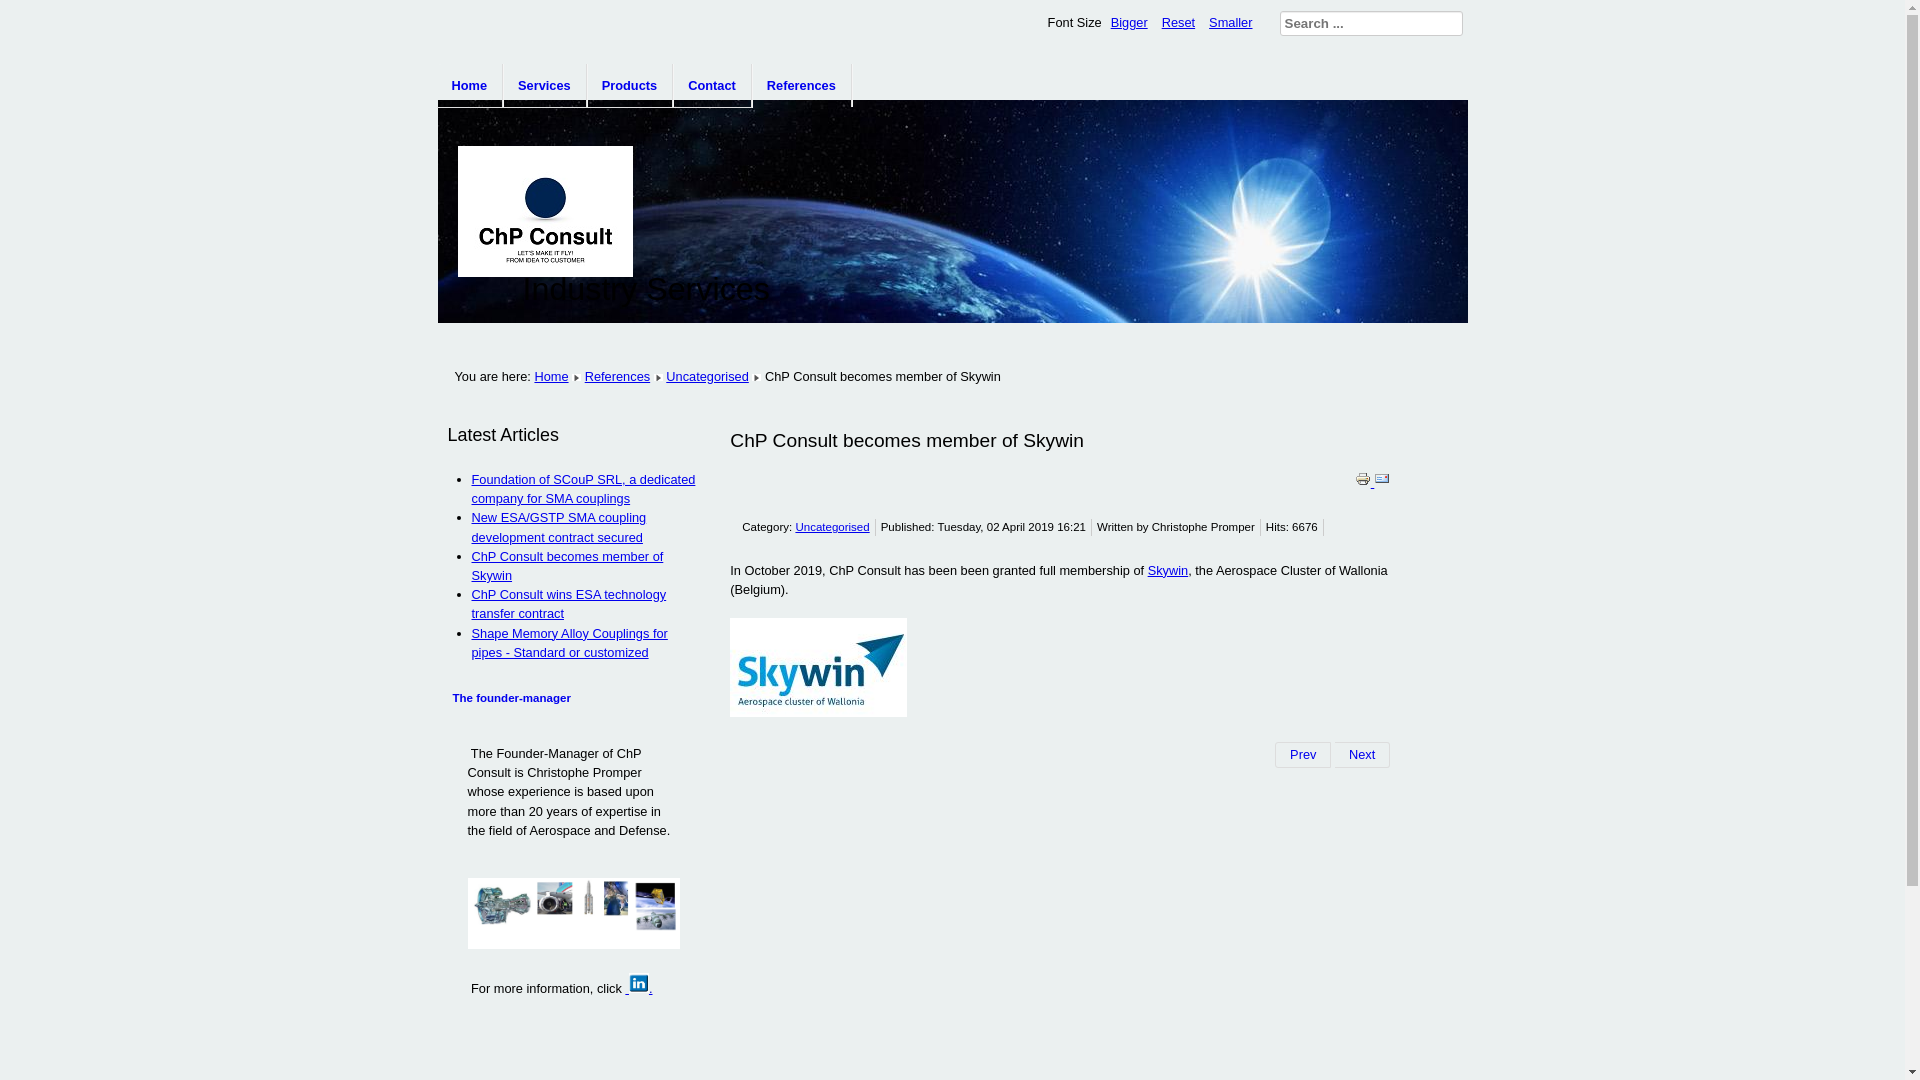 Image resolution: width=1920 pixels, height=1080 pixels. I want to click on Uncategorised, so click(832, 527).